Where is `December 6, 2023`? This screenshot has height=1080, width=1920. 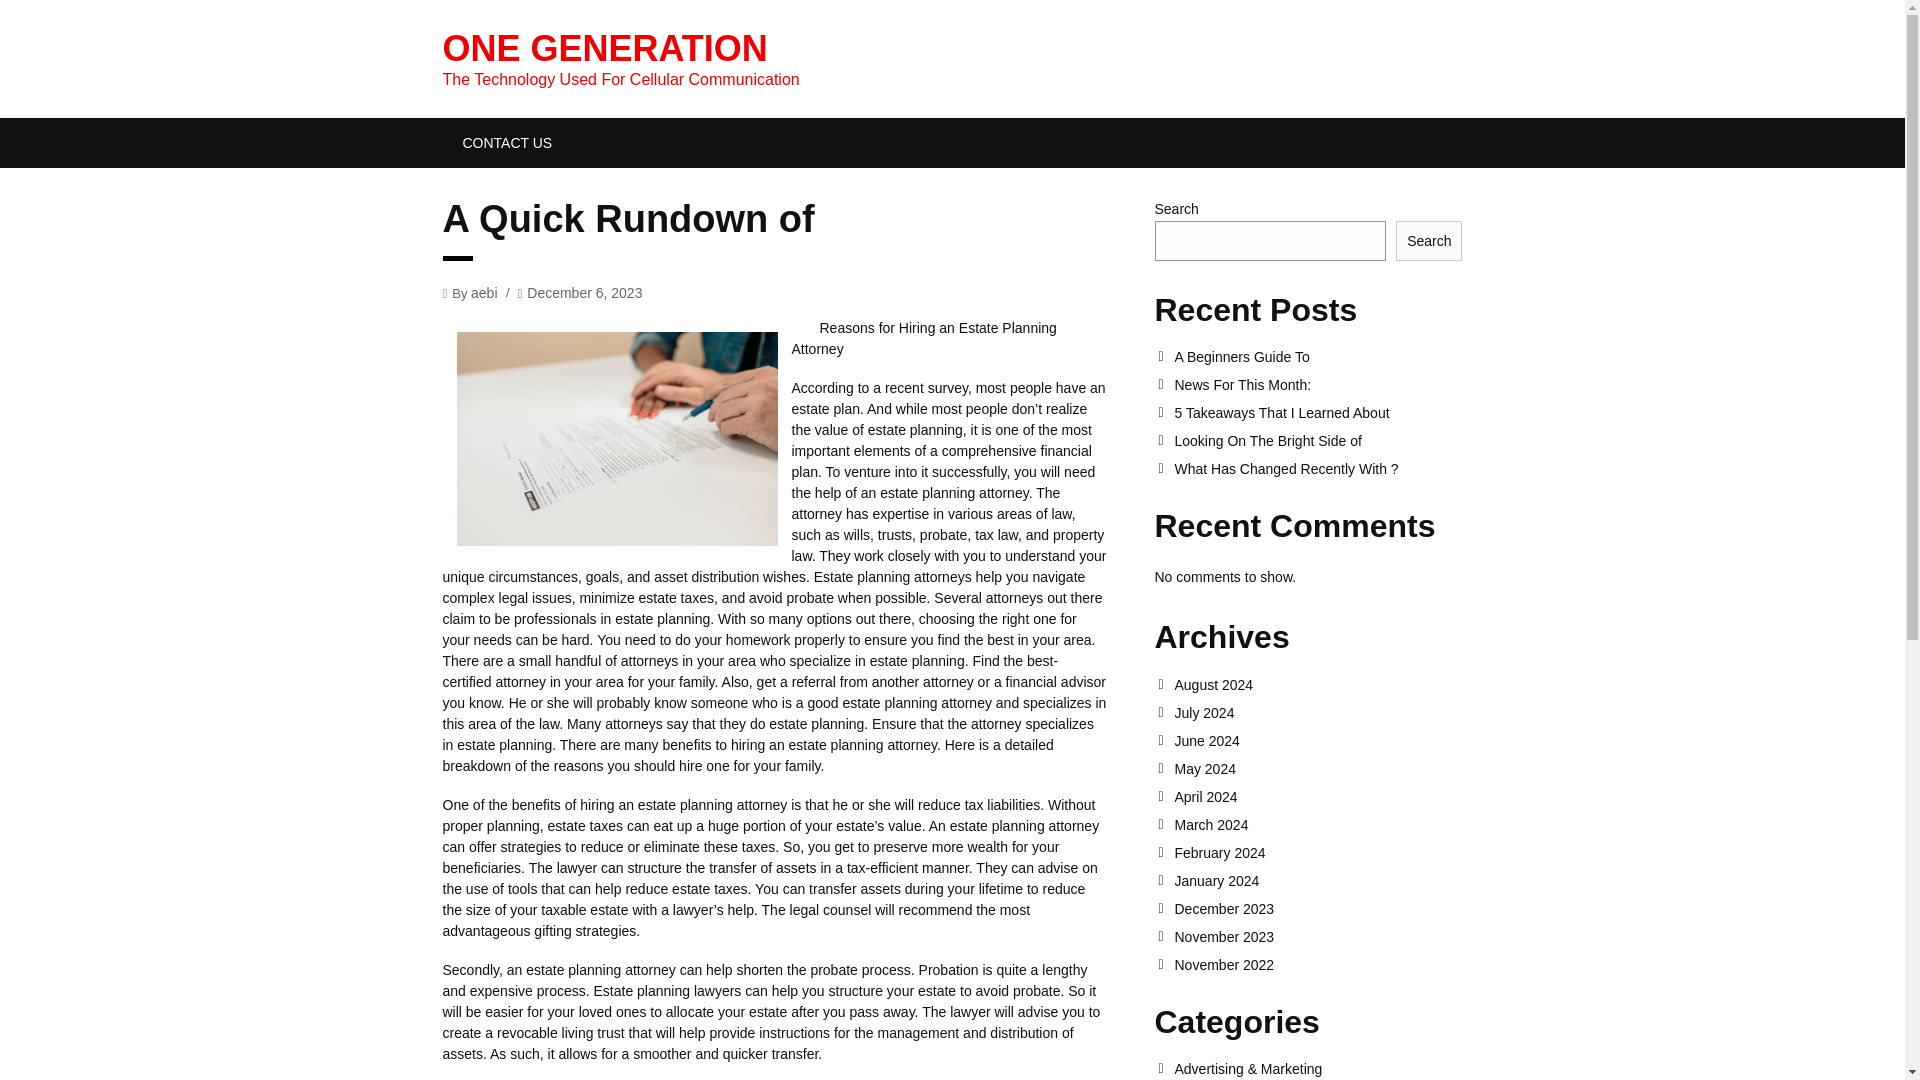 December 6, 2023 is located at coordinates (584, 292).